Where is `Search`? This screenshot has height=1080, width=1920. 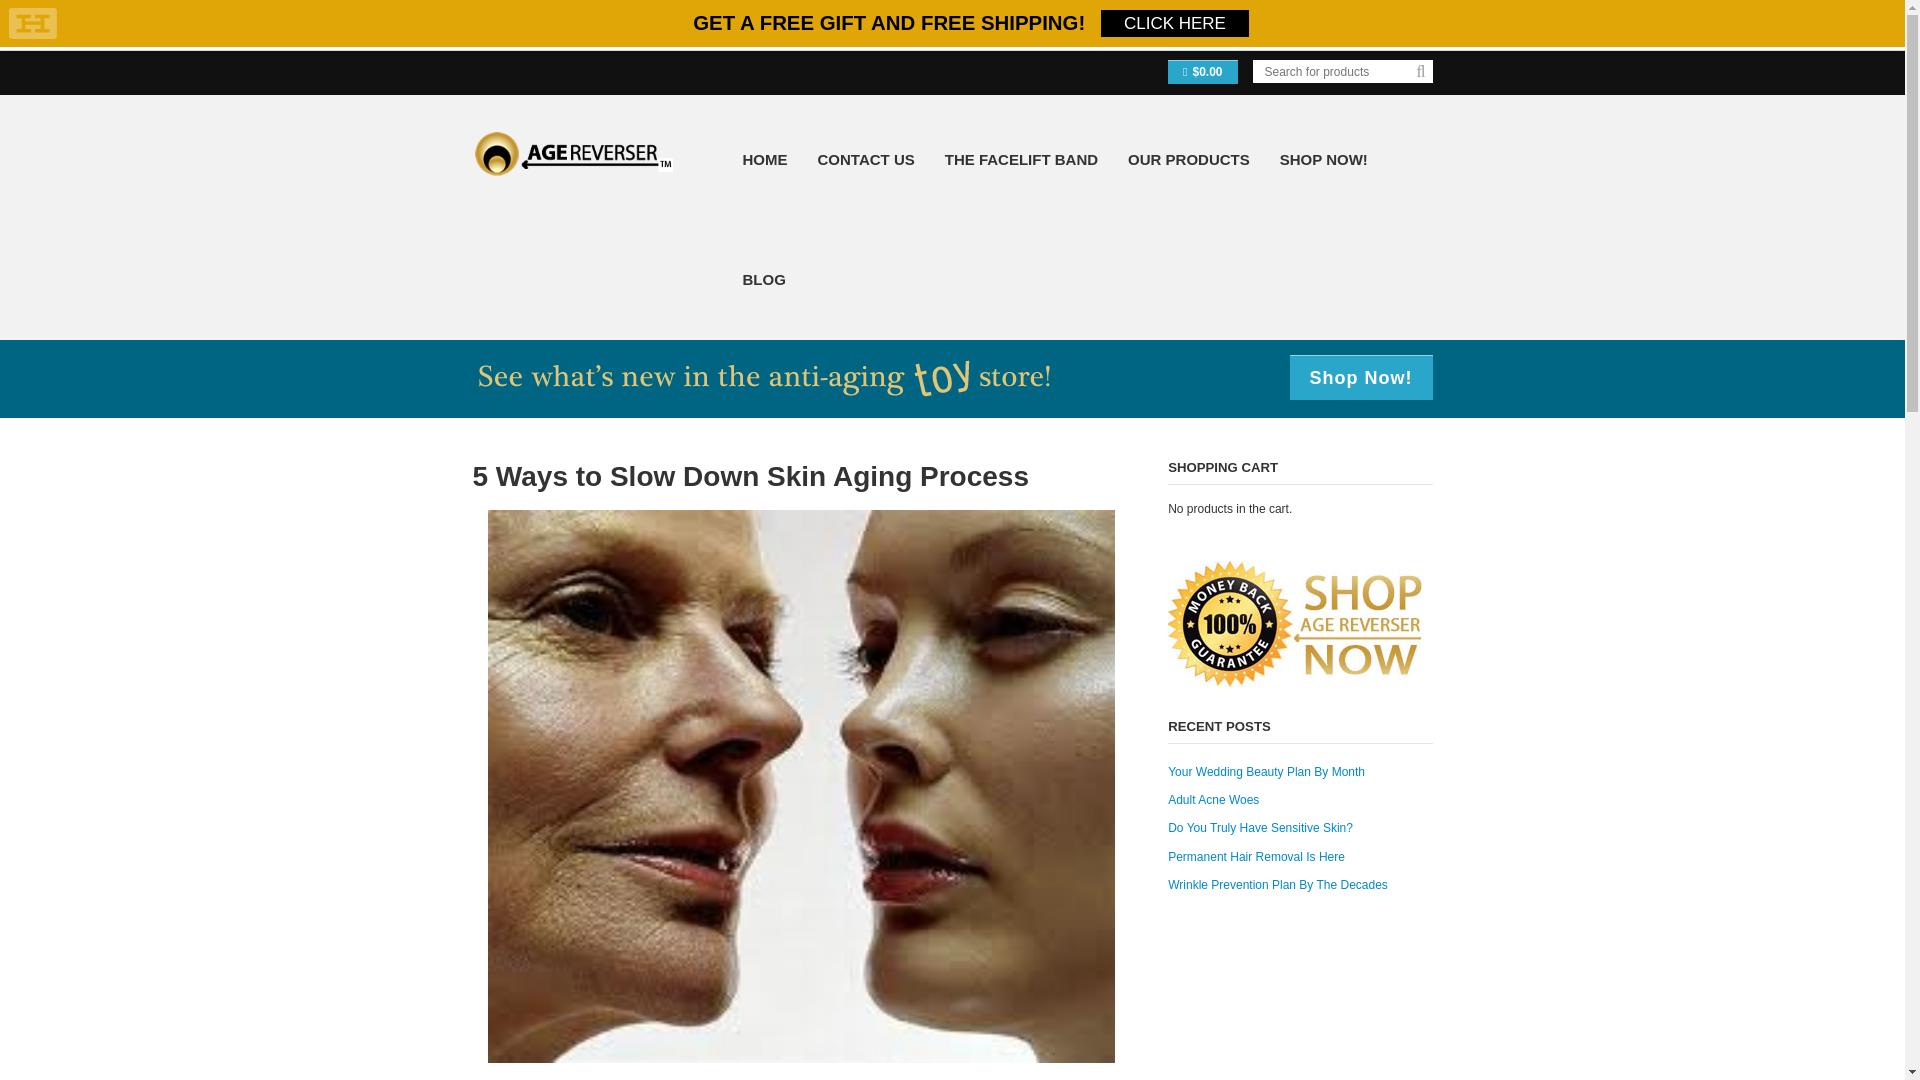 Search is located at coordinates (1420, 74).